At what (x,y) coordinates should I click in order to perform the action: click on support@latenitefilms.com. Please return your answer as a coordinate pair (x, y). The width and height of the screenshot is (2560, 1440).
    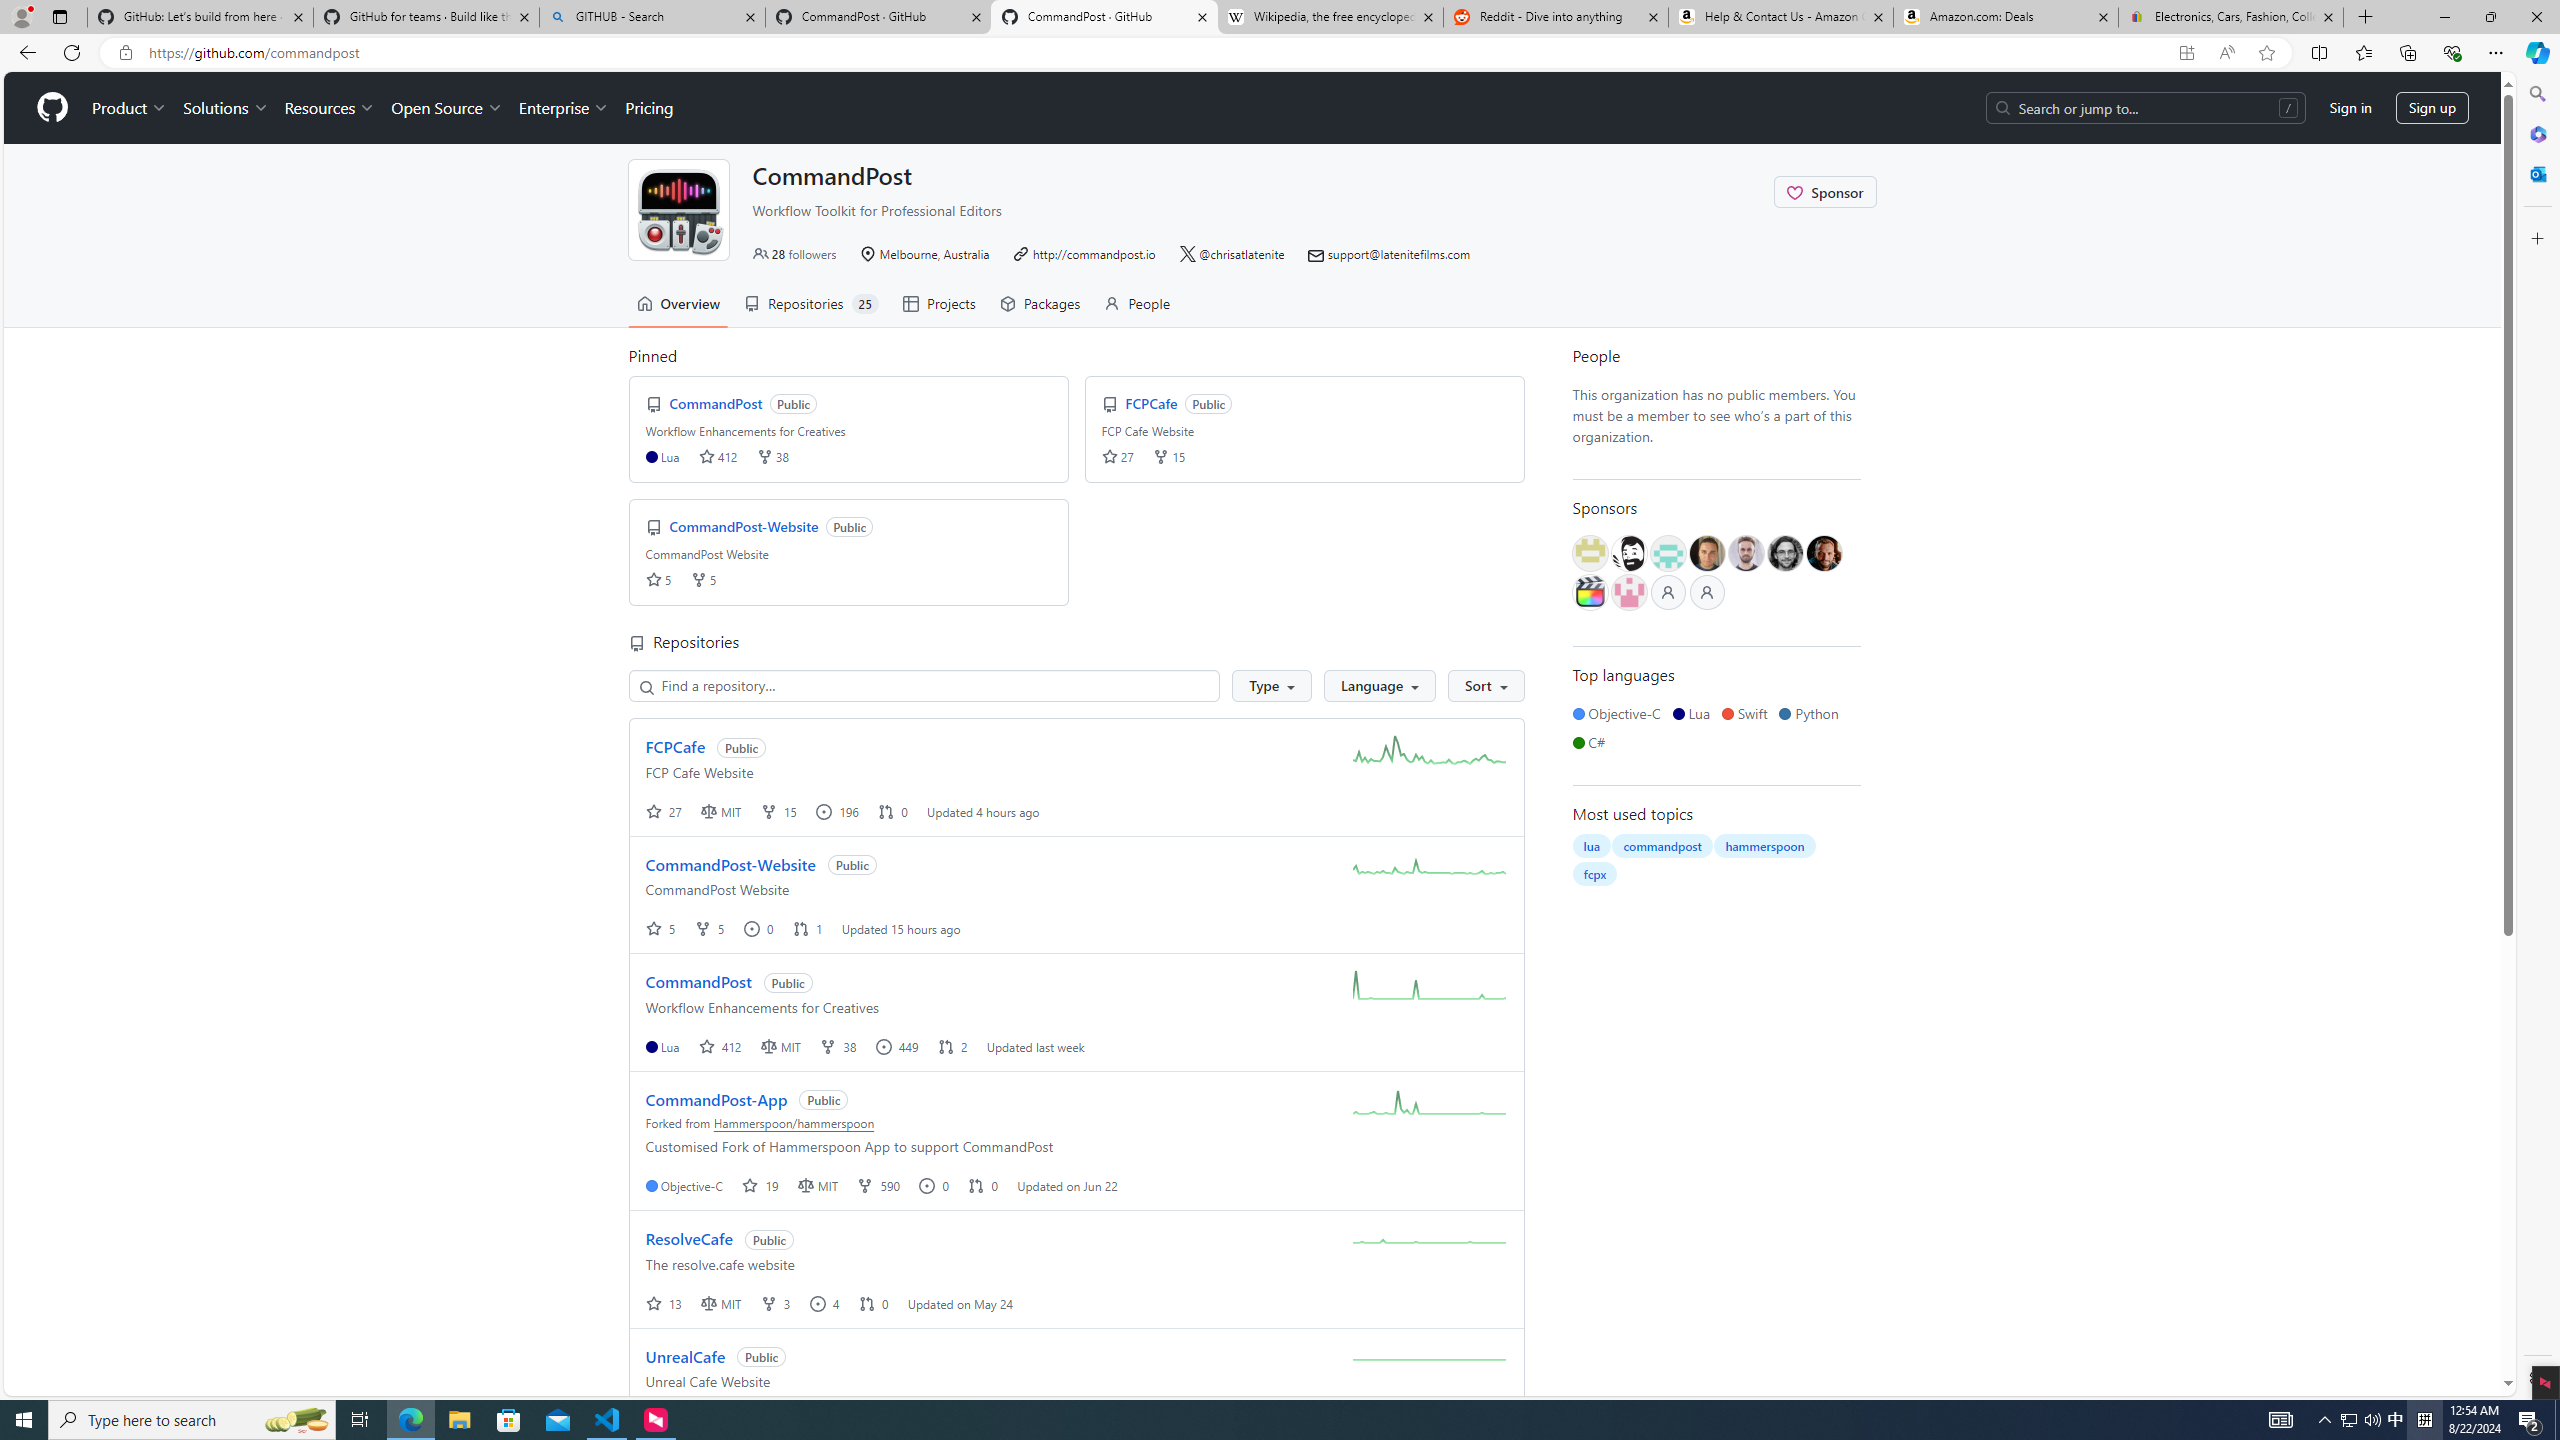
    Looking at the image, I should click on (1399, 254).